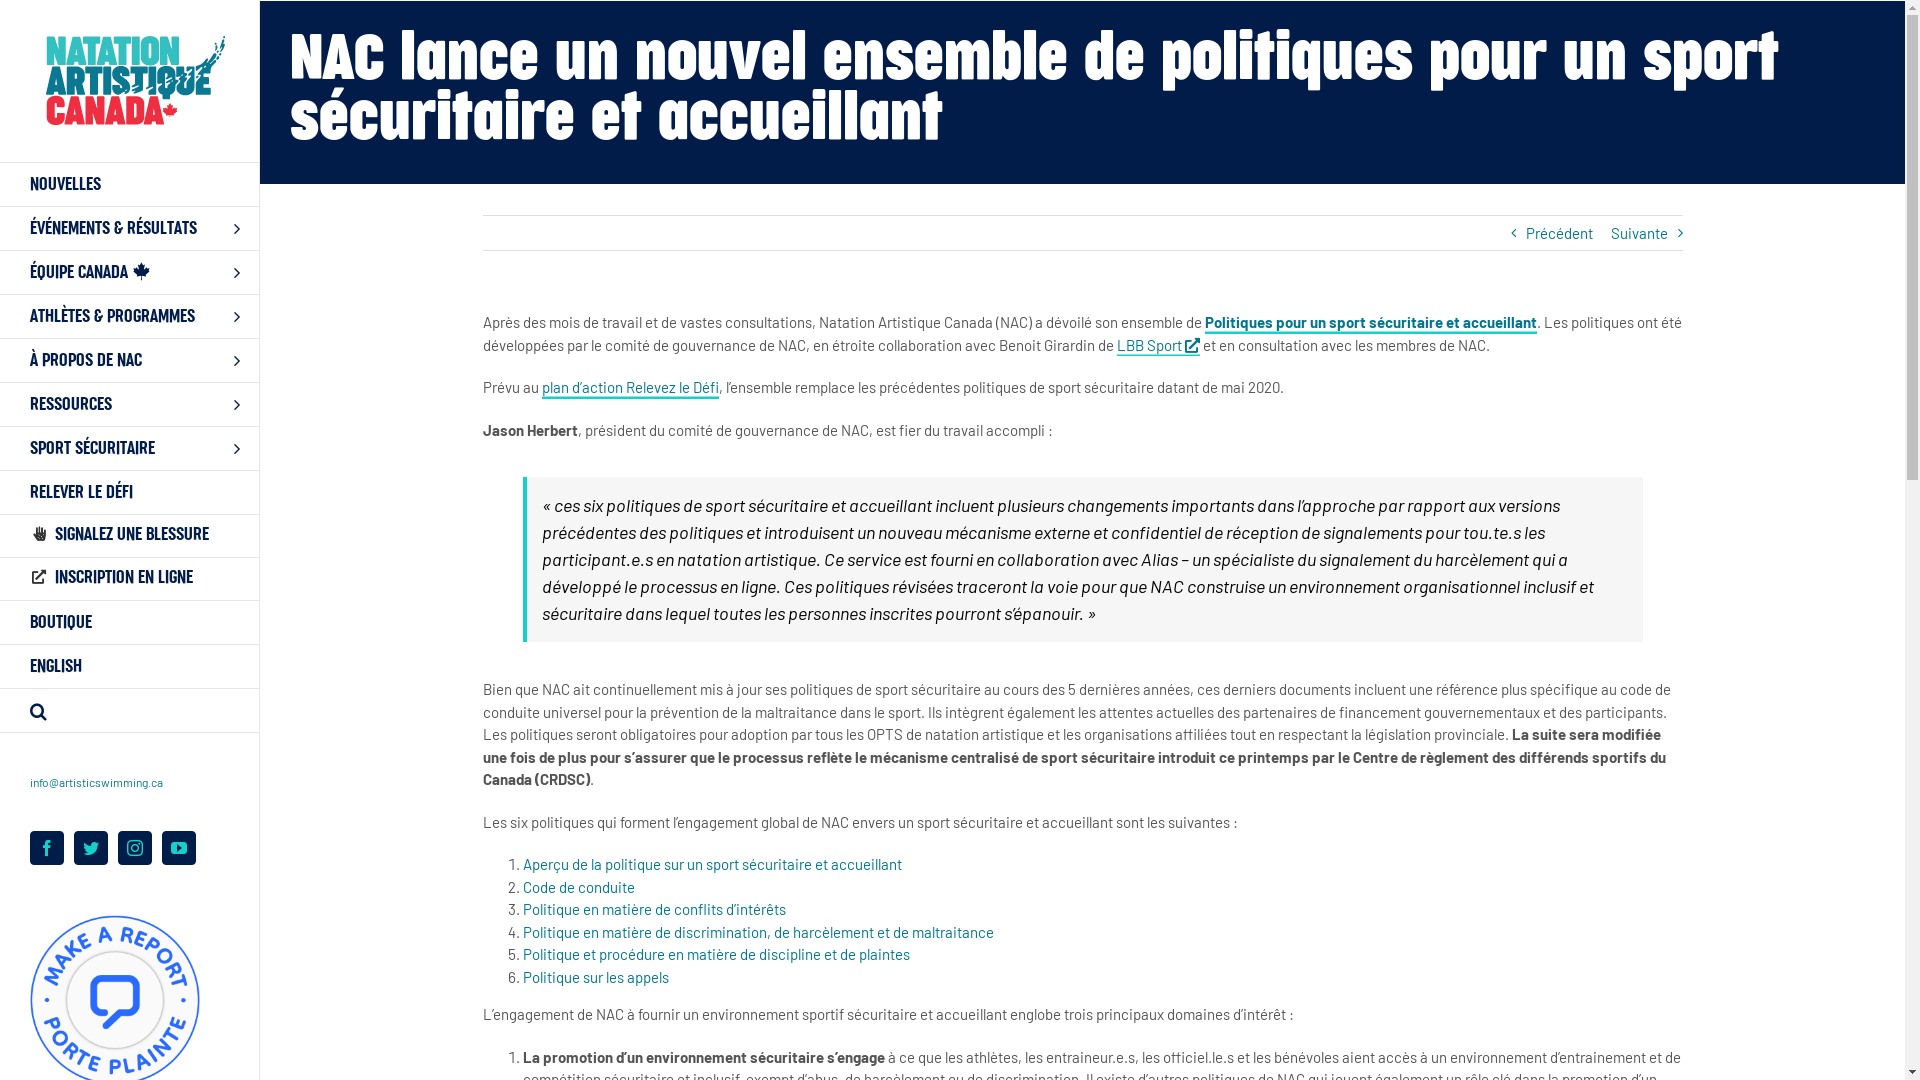 This screenshot has width=1920, height=1080. I want to click on Suivante, so click(1638, 233).